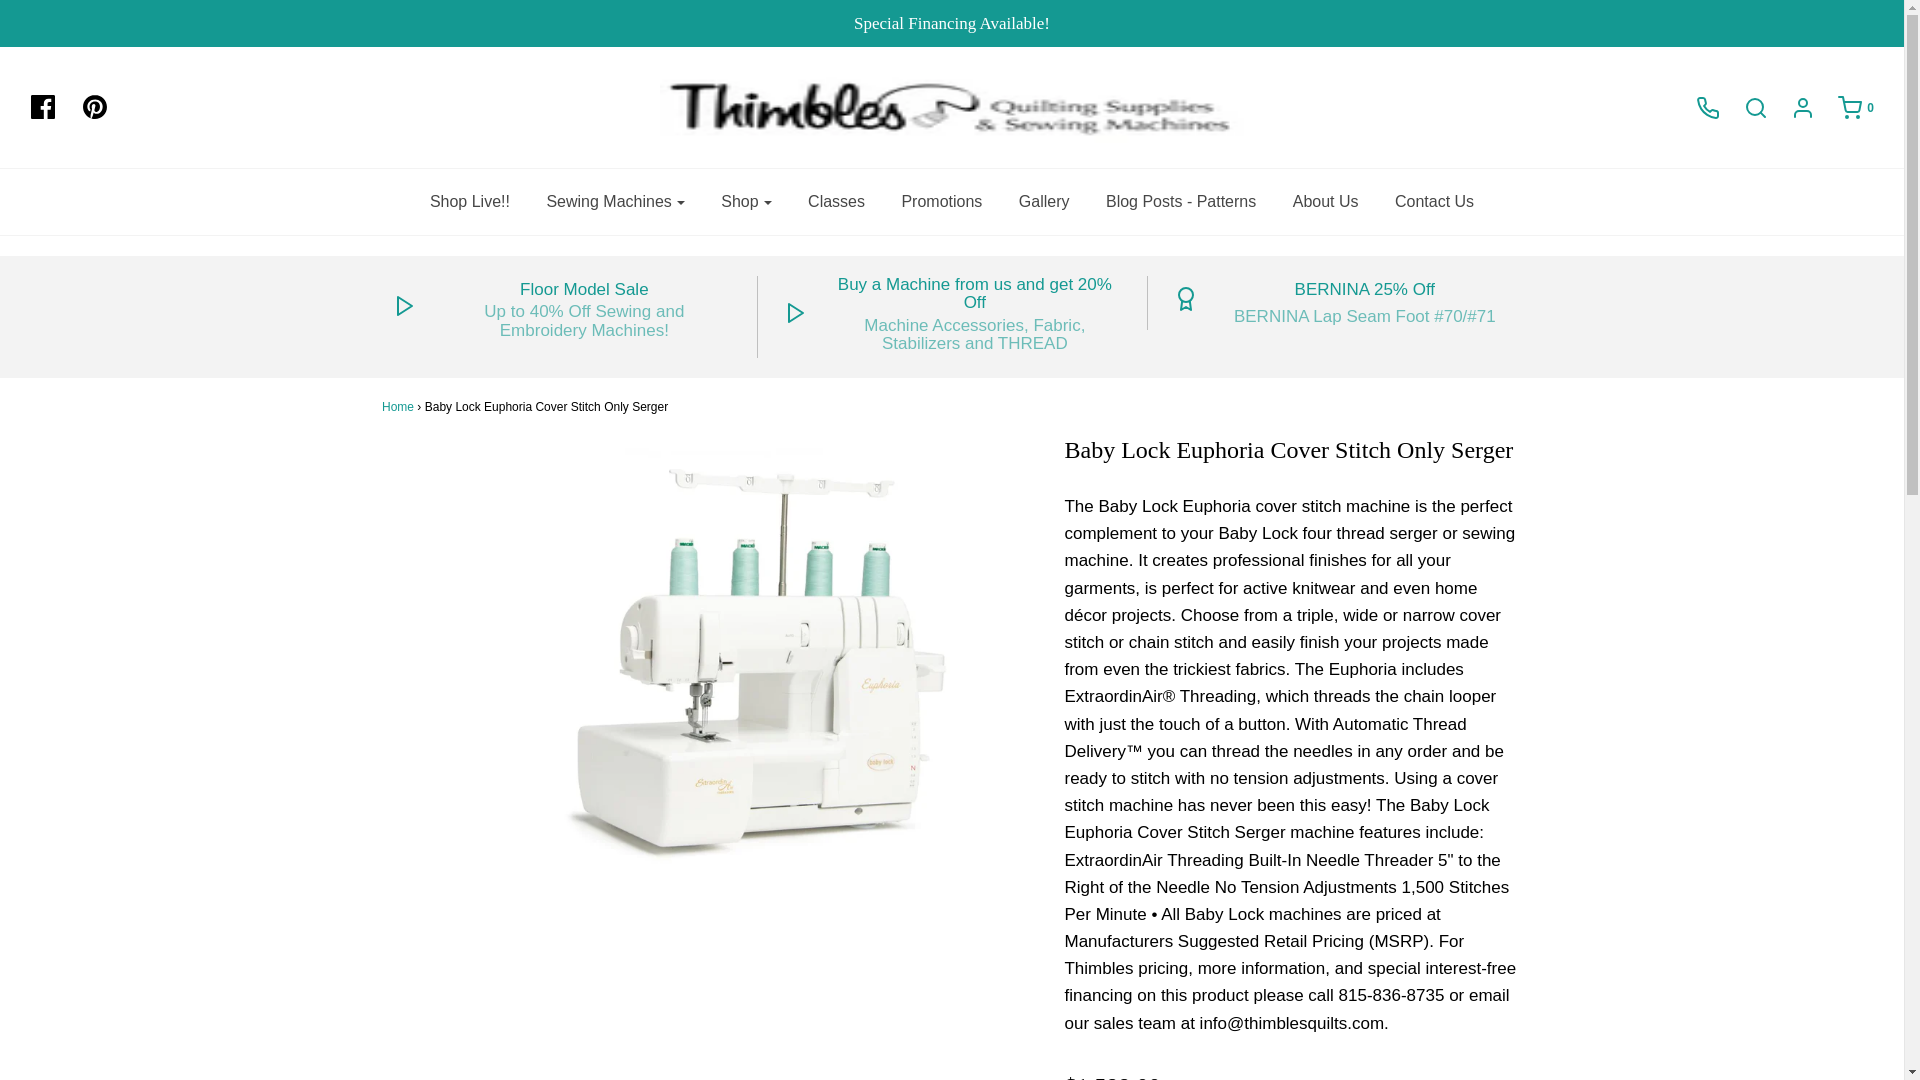 The height and width of the screenshot is (1080, 1920). Describe the element at coordinates (836, 202) in the screenshot. I see `Classes` at that location.